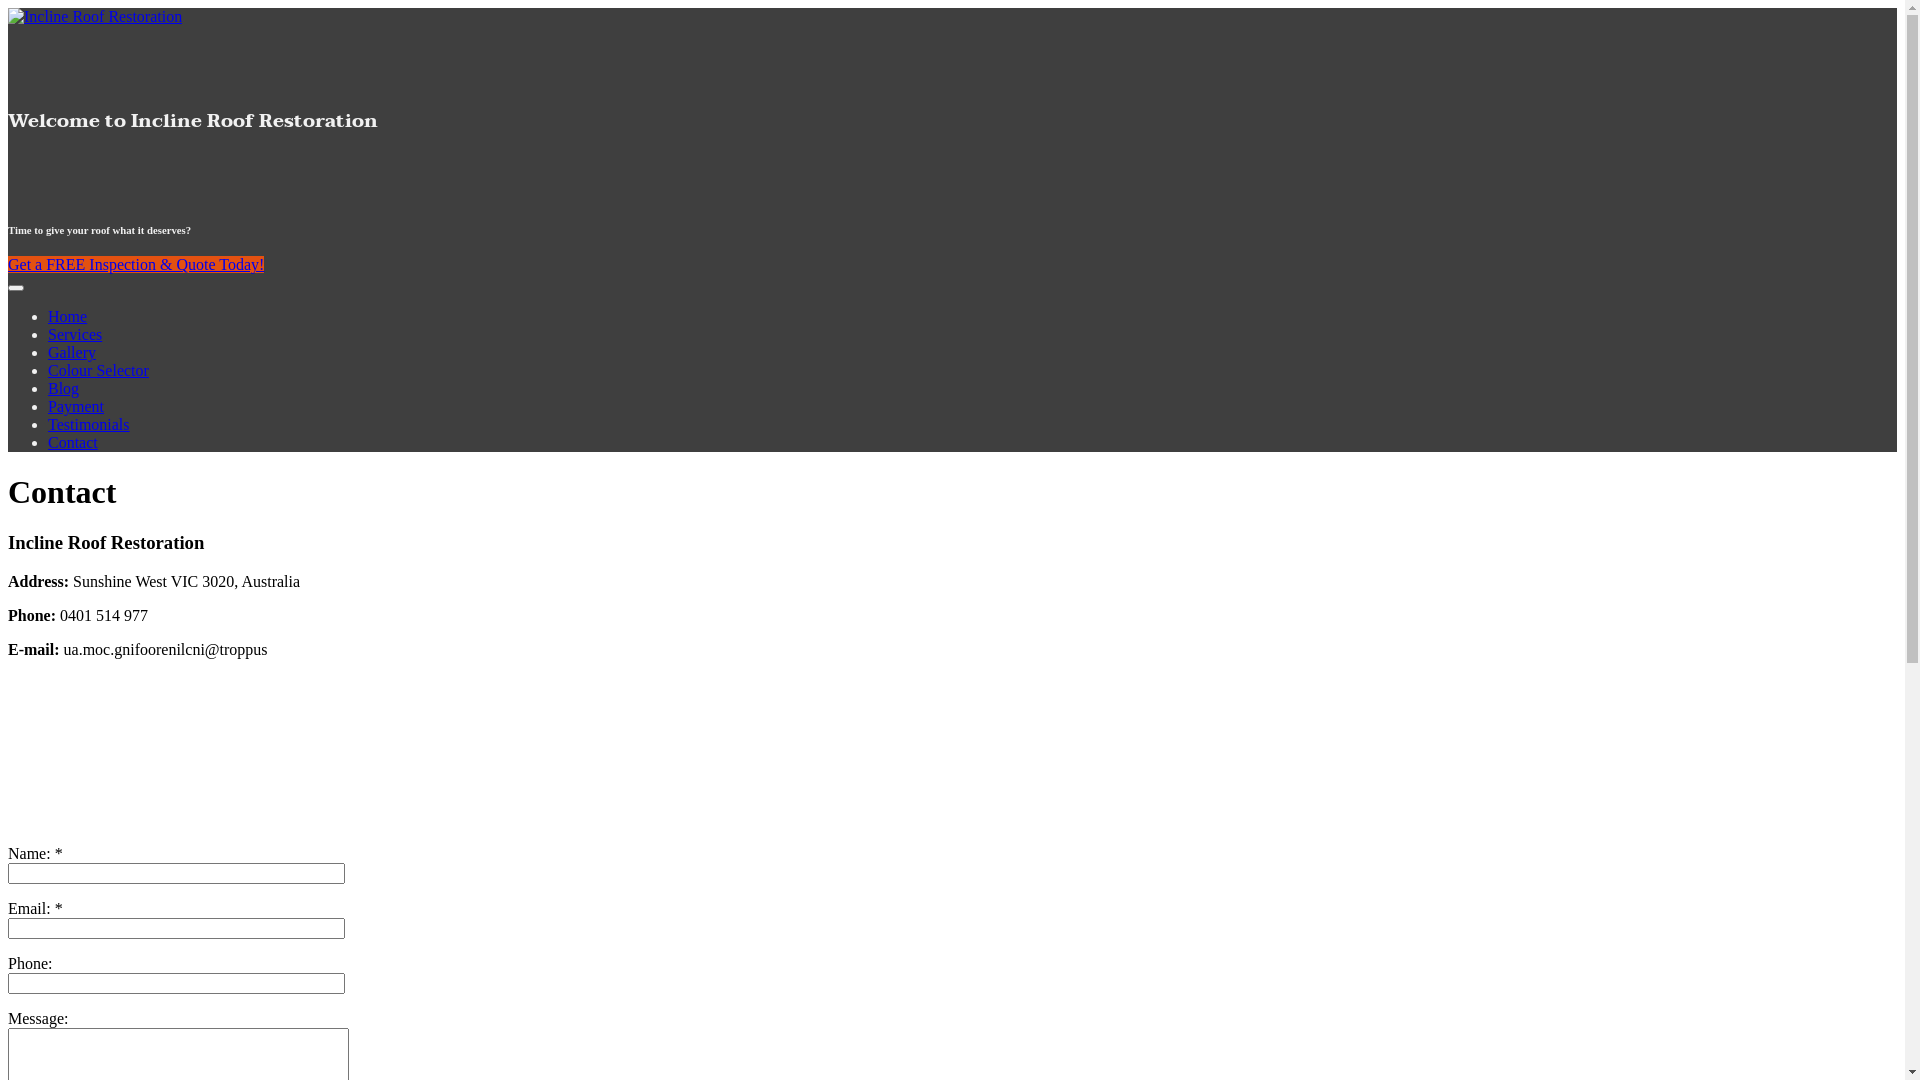  I want to click on Get a FREE Inspection & Quote Today!, so click(136, 264).